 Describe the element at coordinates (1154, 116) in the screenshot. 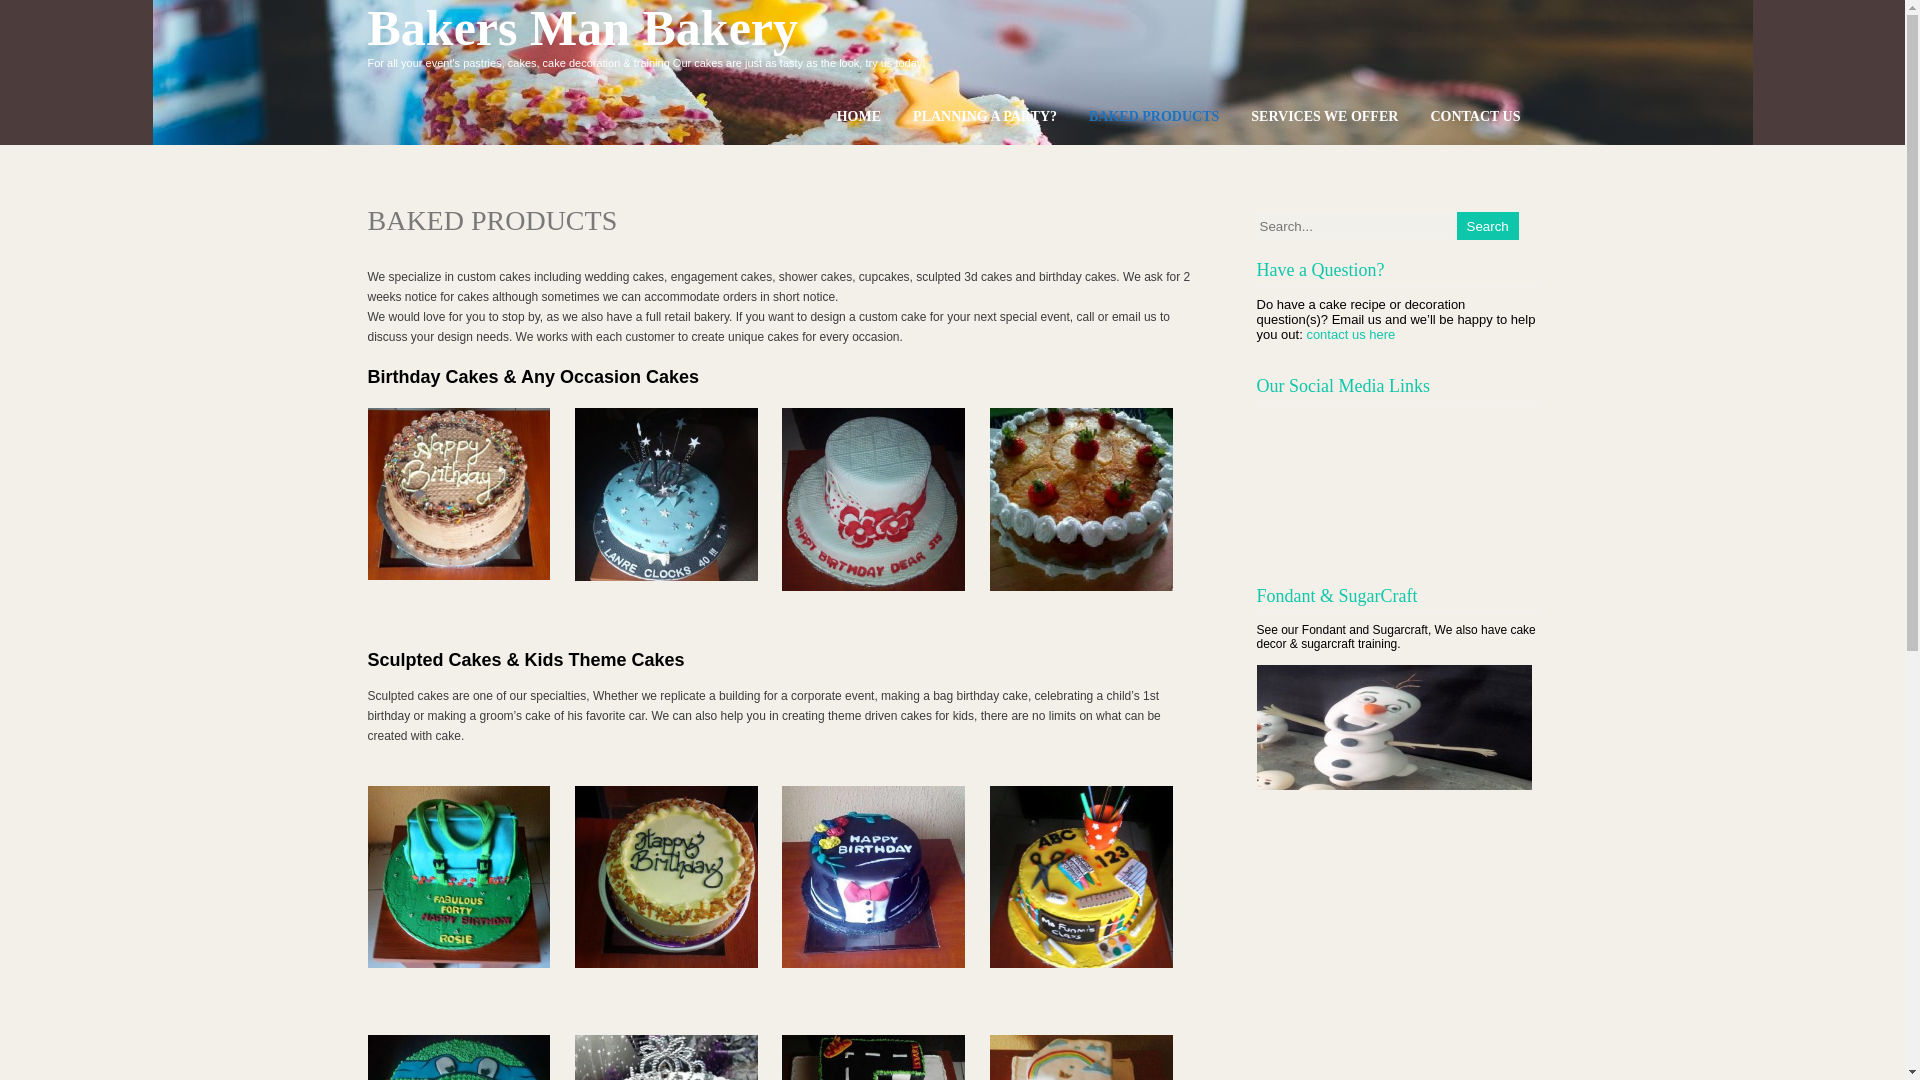

I see `BAKED PRODUCTS` at that location.